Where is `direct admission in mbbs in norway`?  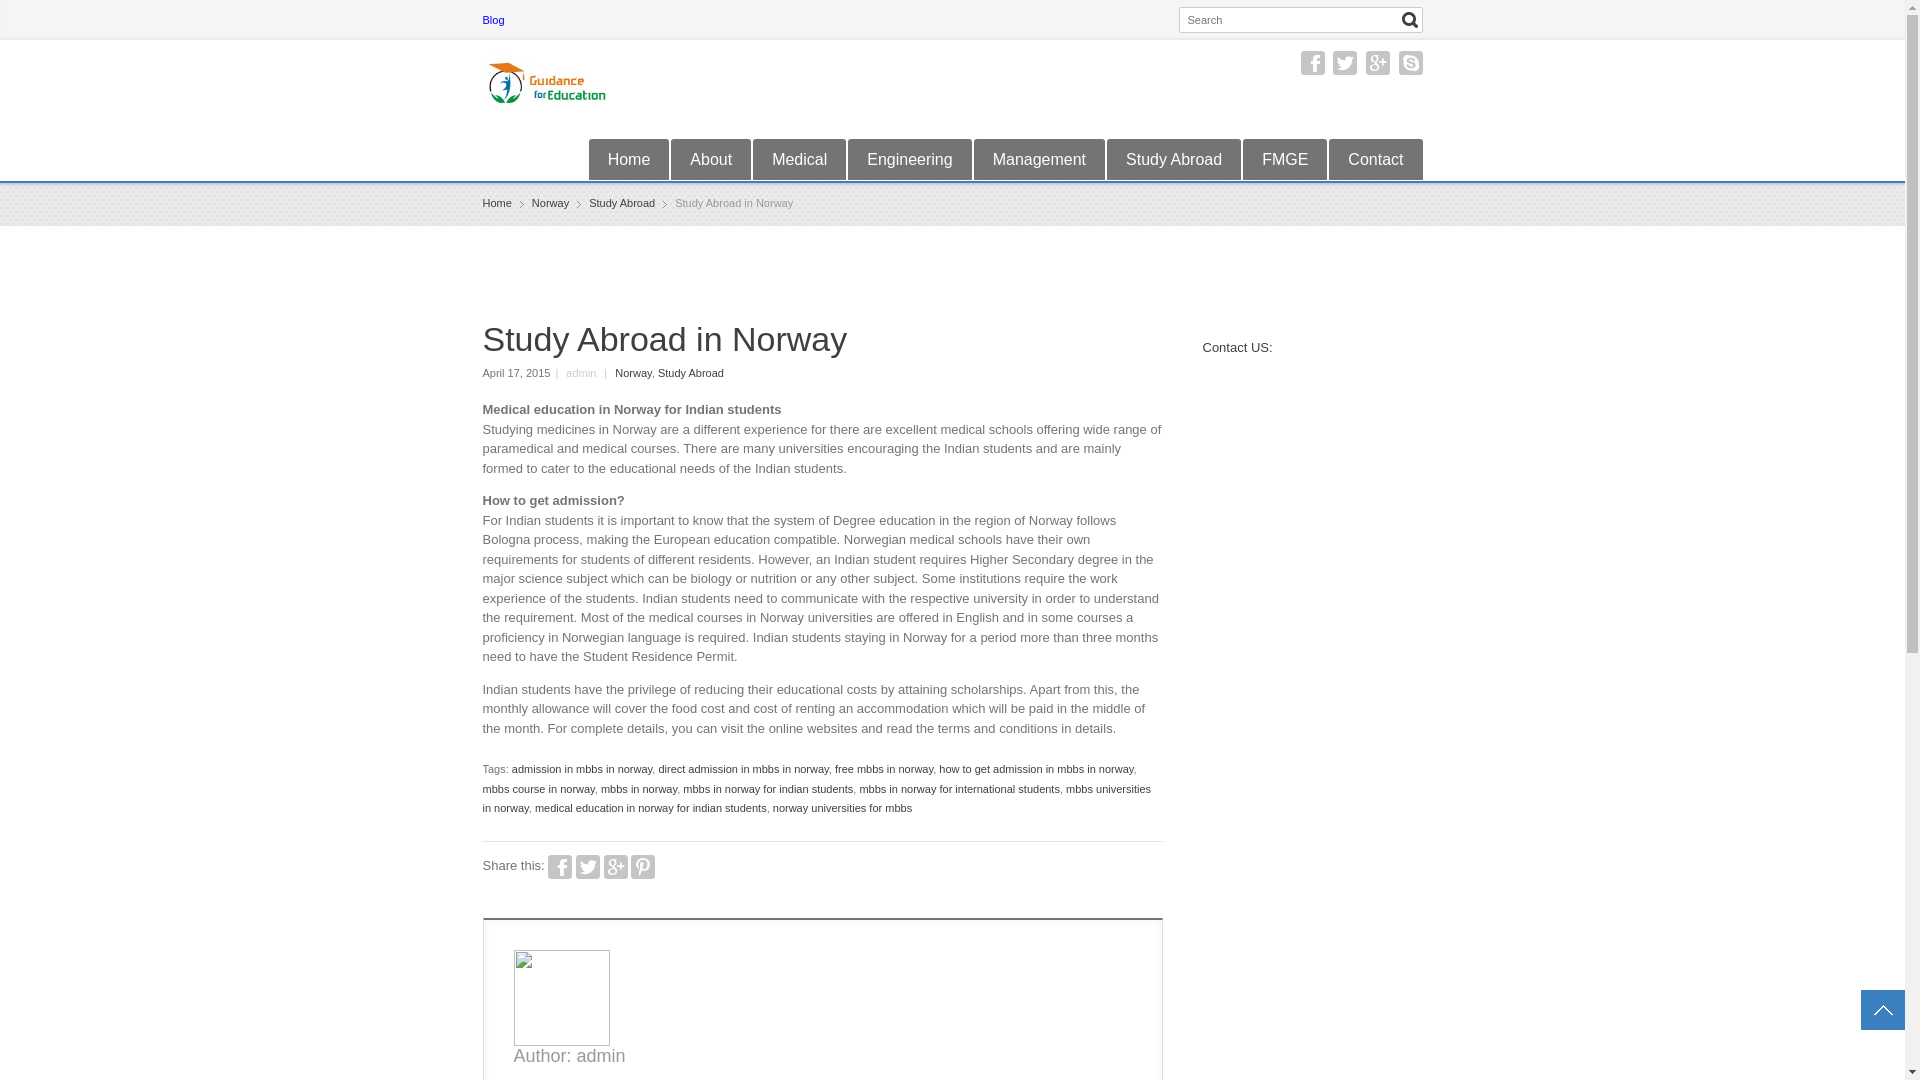 direct admission in mbbs in norway is located at coordinates (742, 768).